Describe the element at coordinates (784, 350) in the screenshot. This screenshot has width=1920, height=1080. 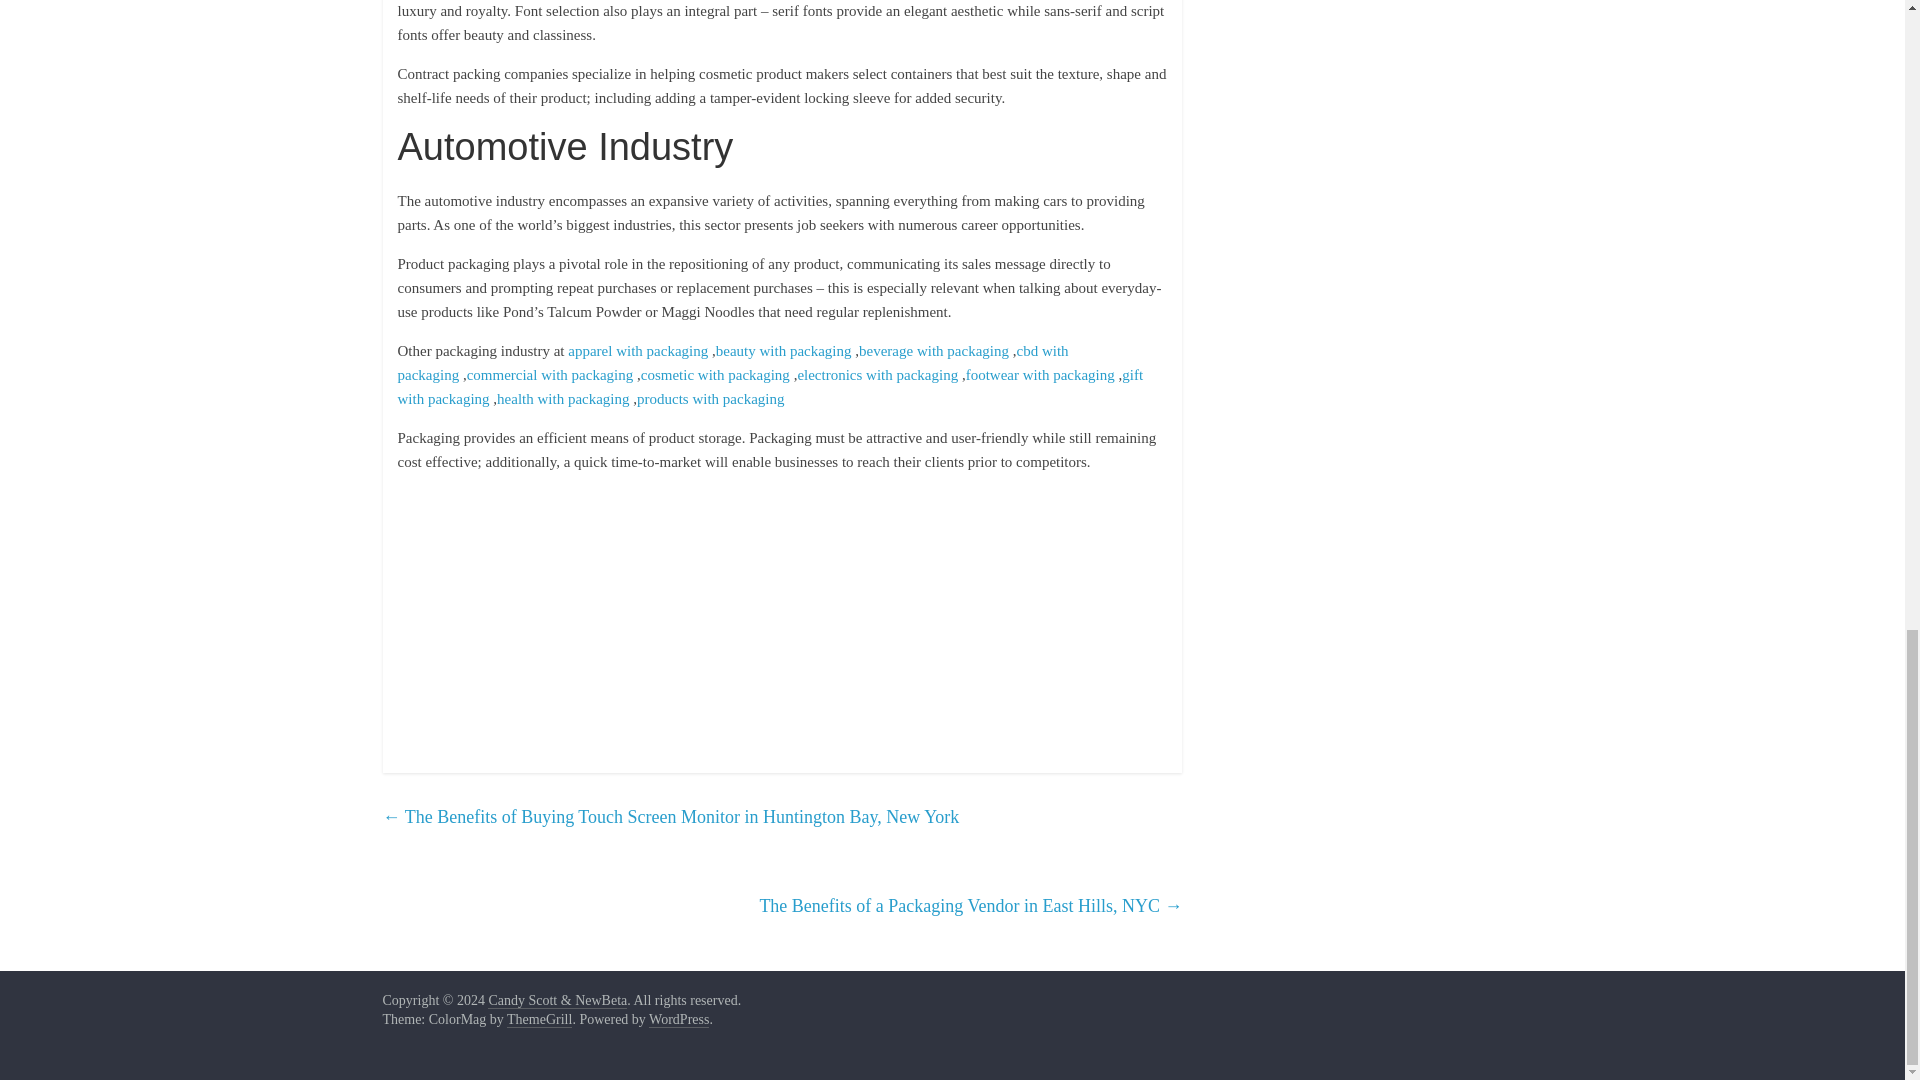
I see `beauty with packaging` at that location.